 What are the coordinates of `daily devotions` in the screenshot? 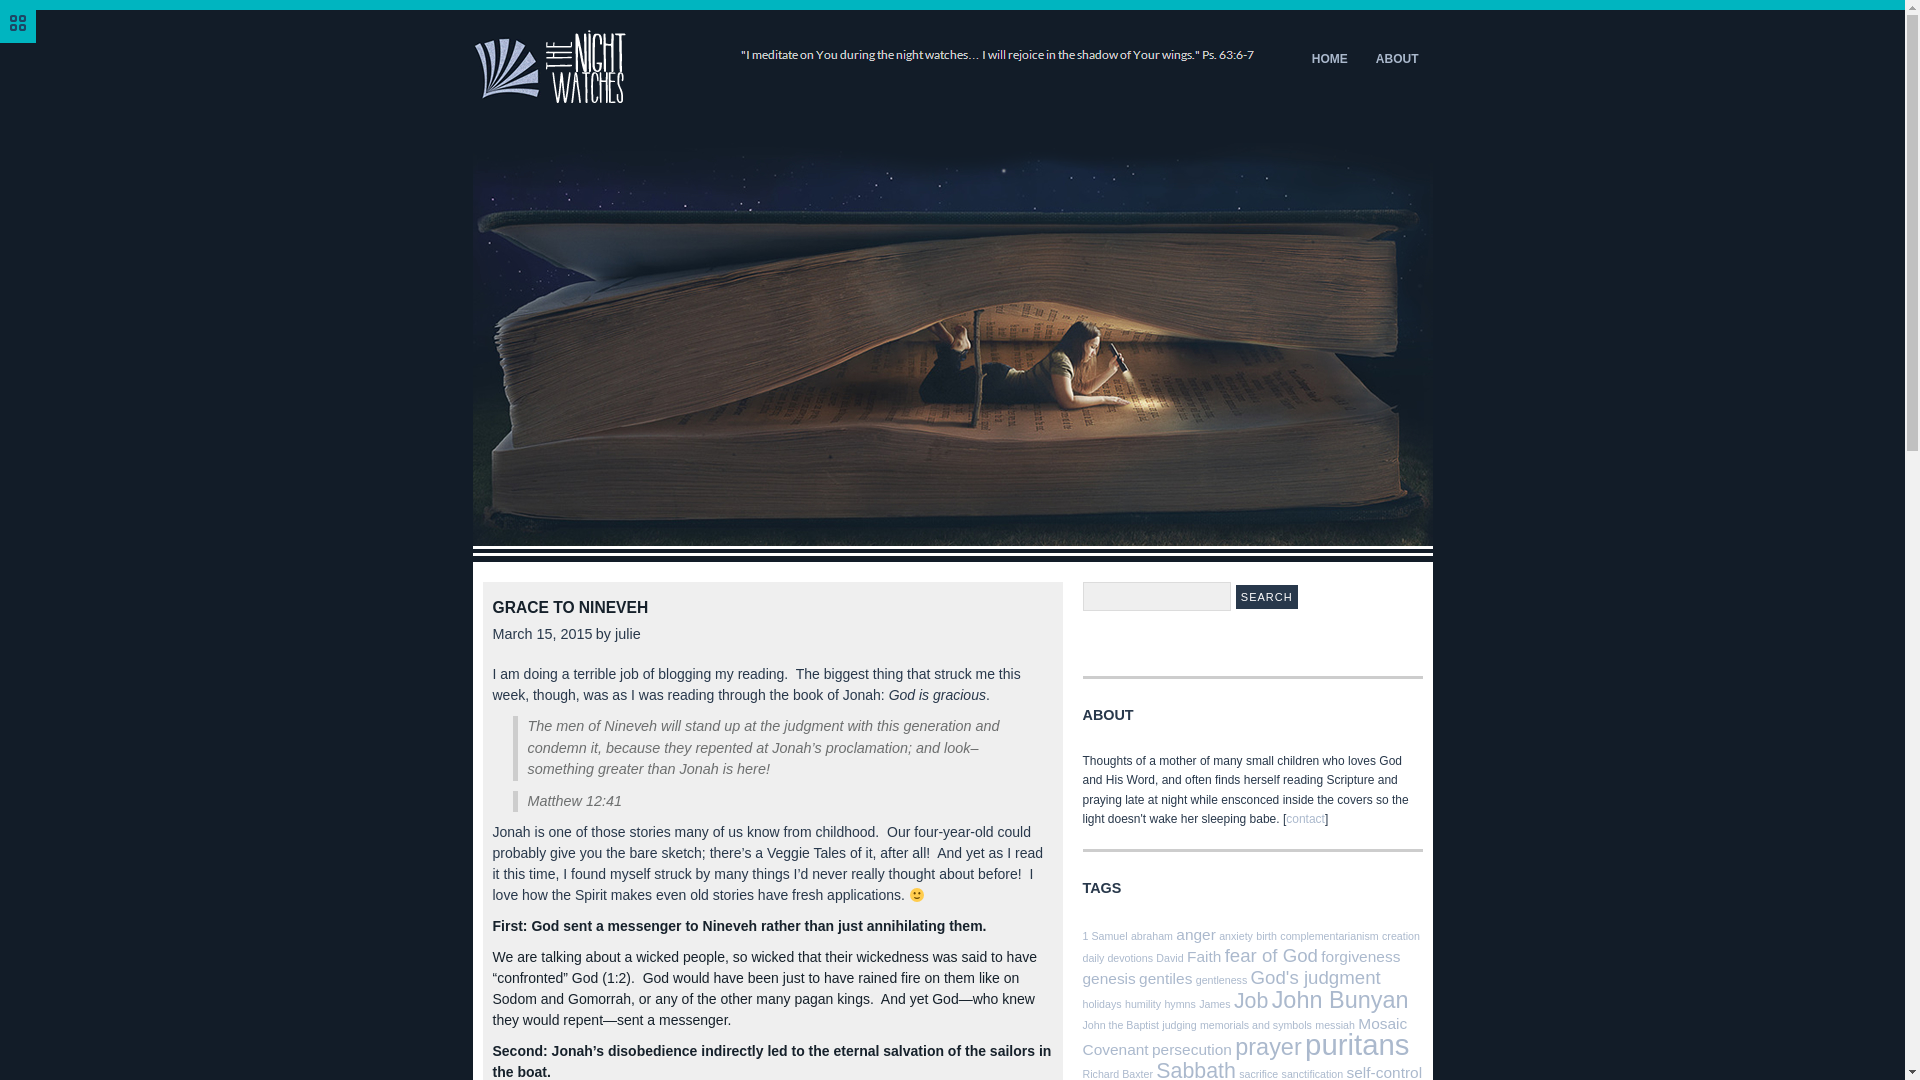 It's located at (1118, 958).